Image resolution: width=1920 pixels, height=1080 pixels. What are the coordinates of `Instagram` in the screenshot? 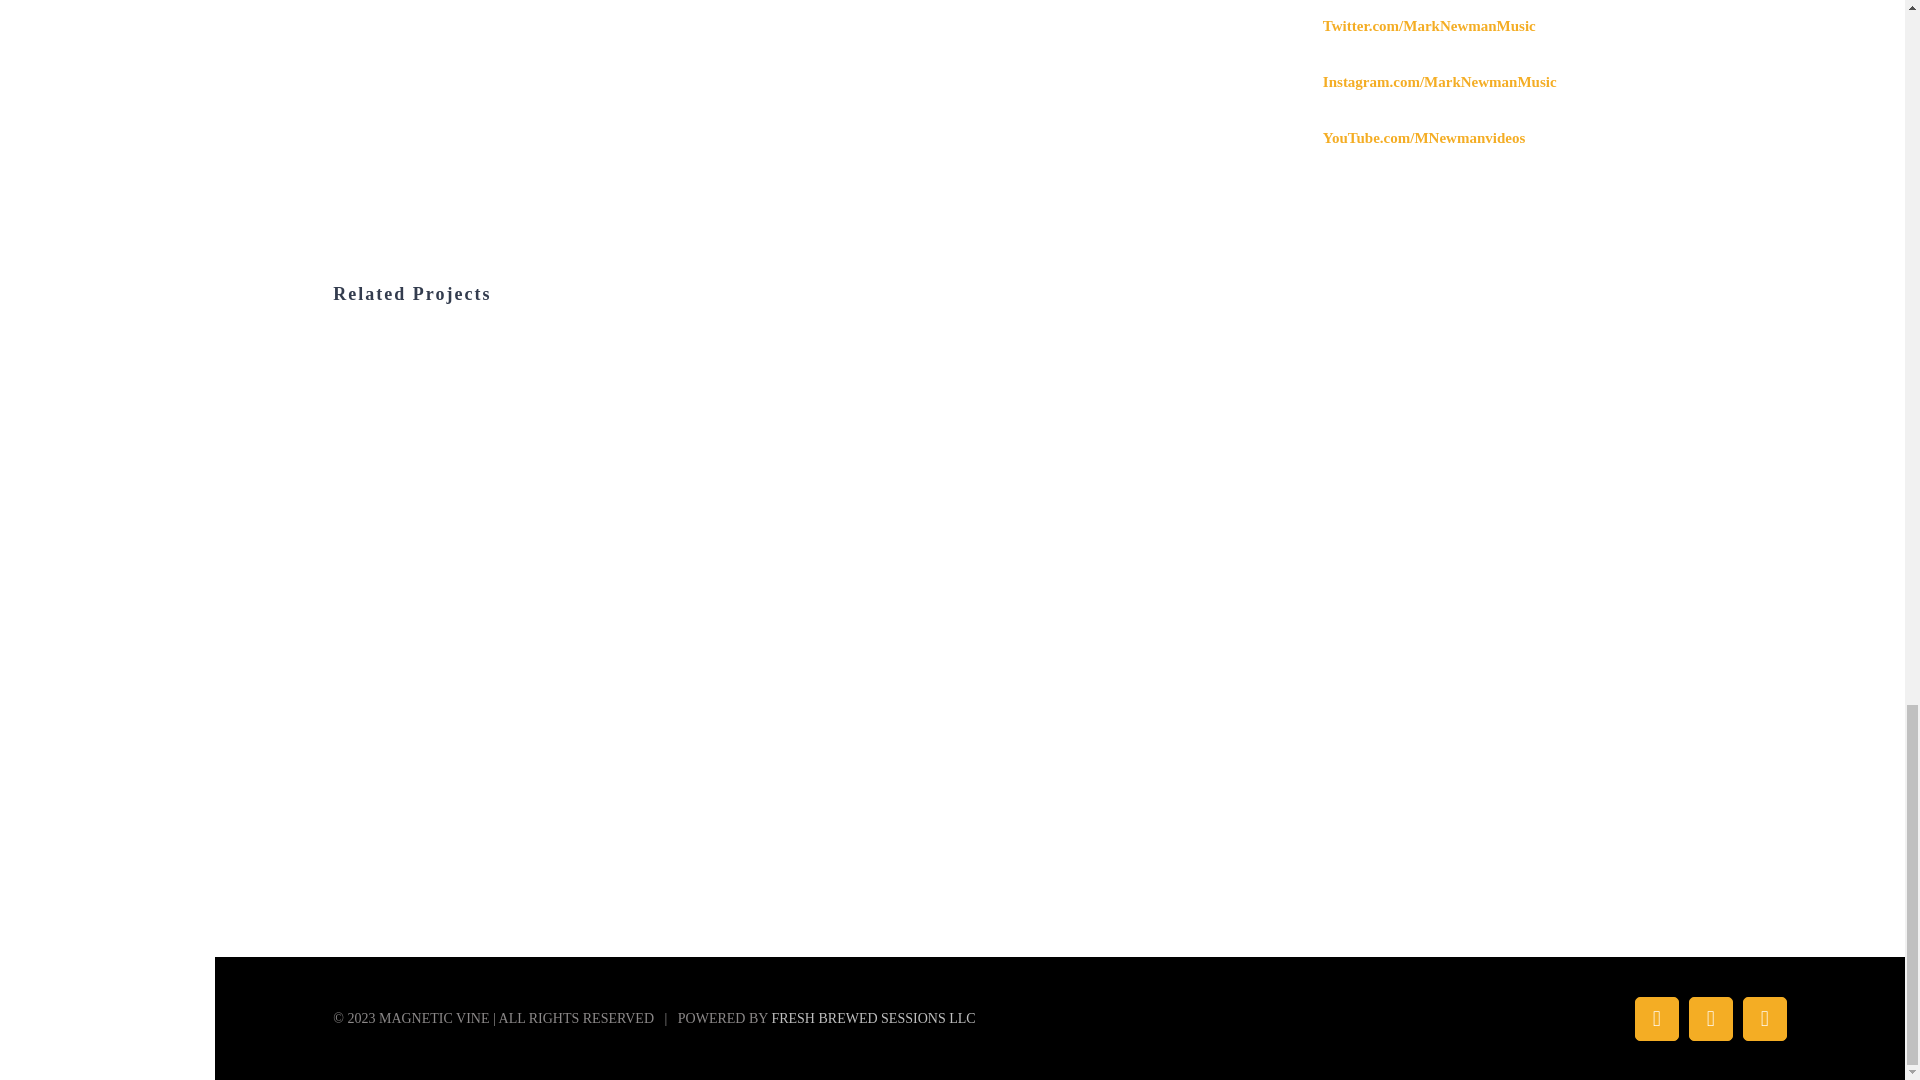 It's located at (1765, 1018).